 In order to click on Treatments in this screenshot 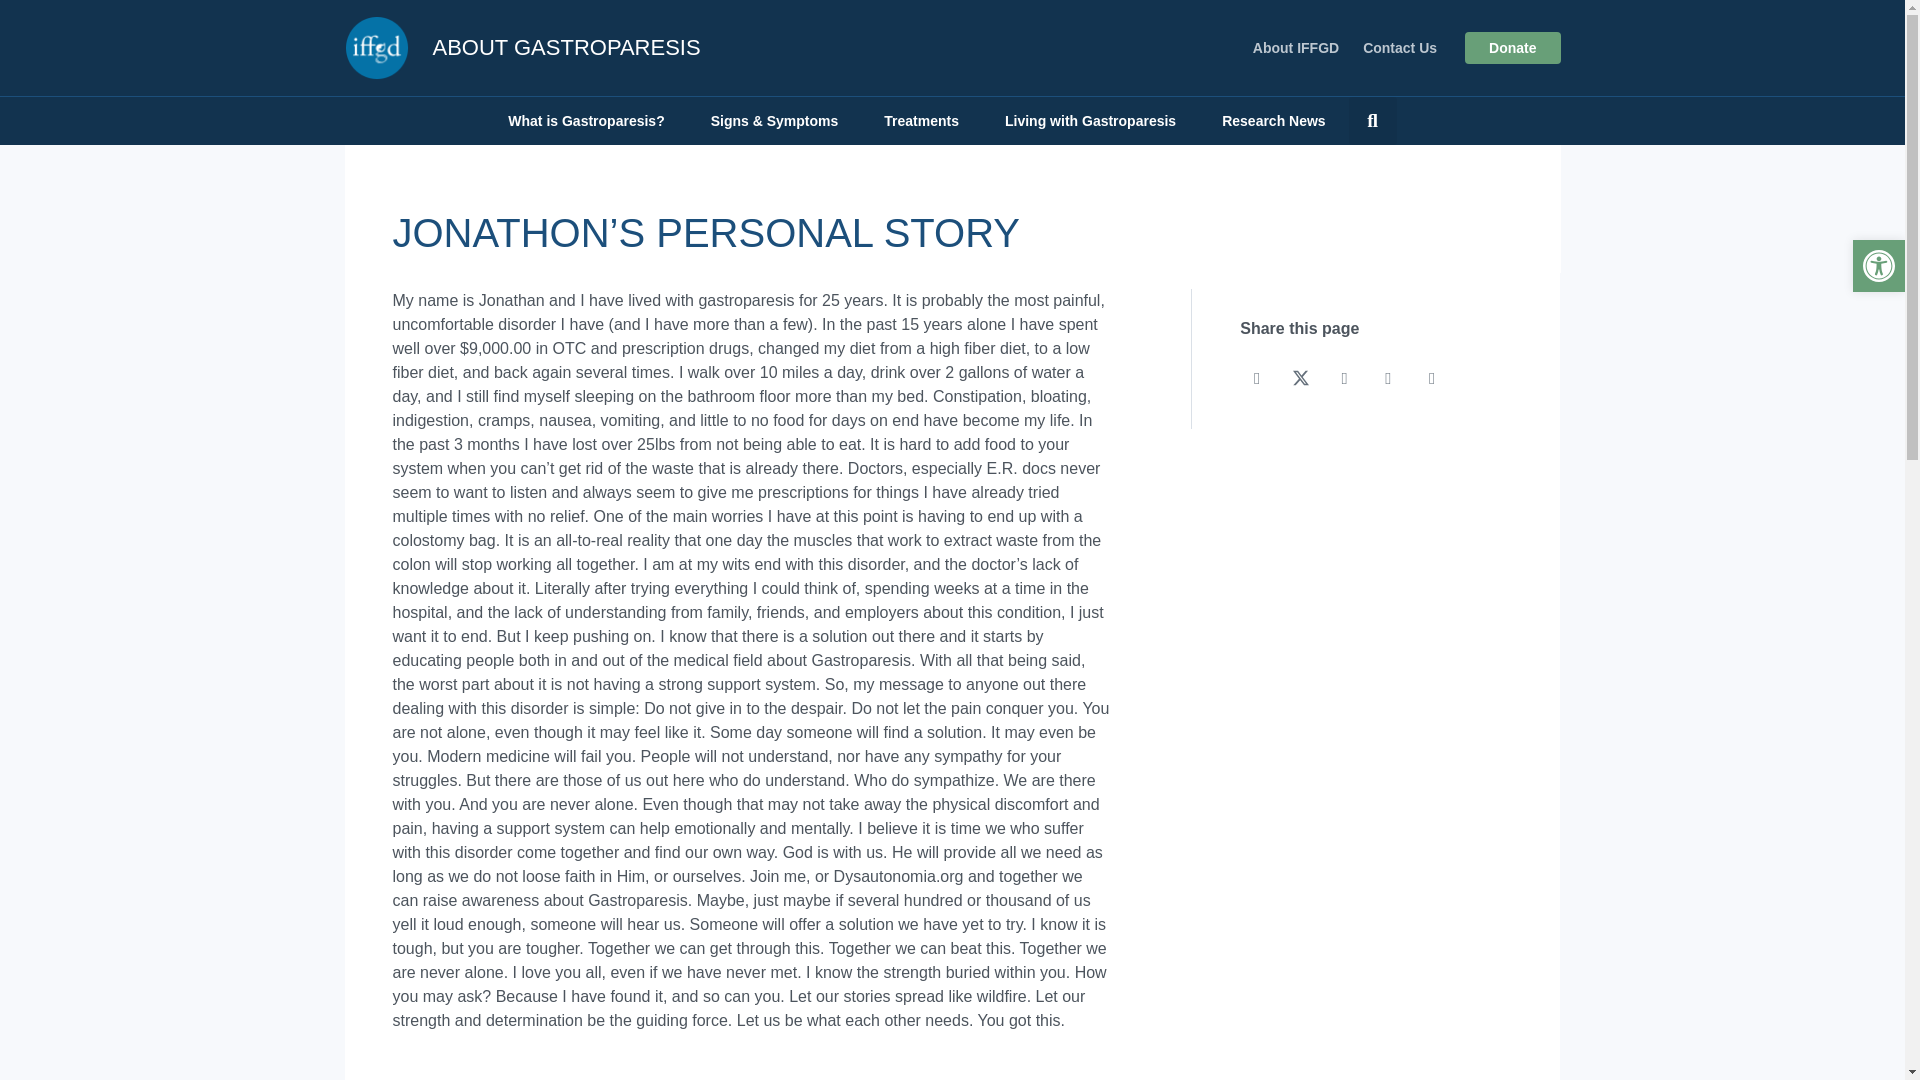, I will do `click(920, 120)`.